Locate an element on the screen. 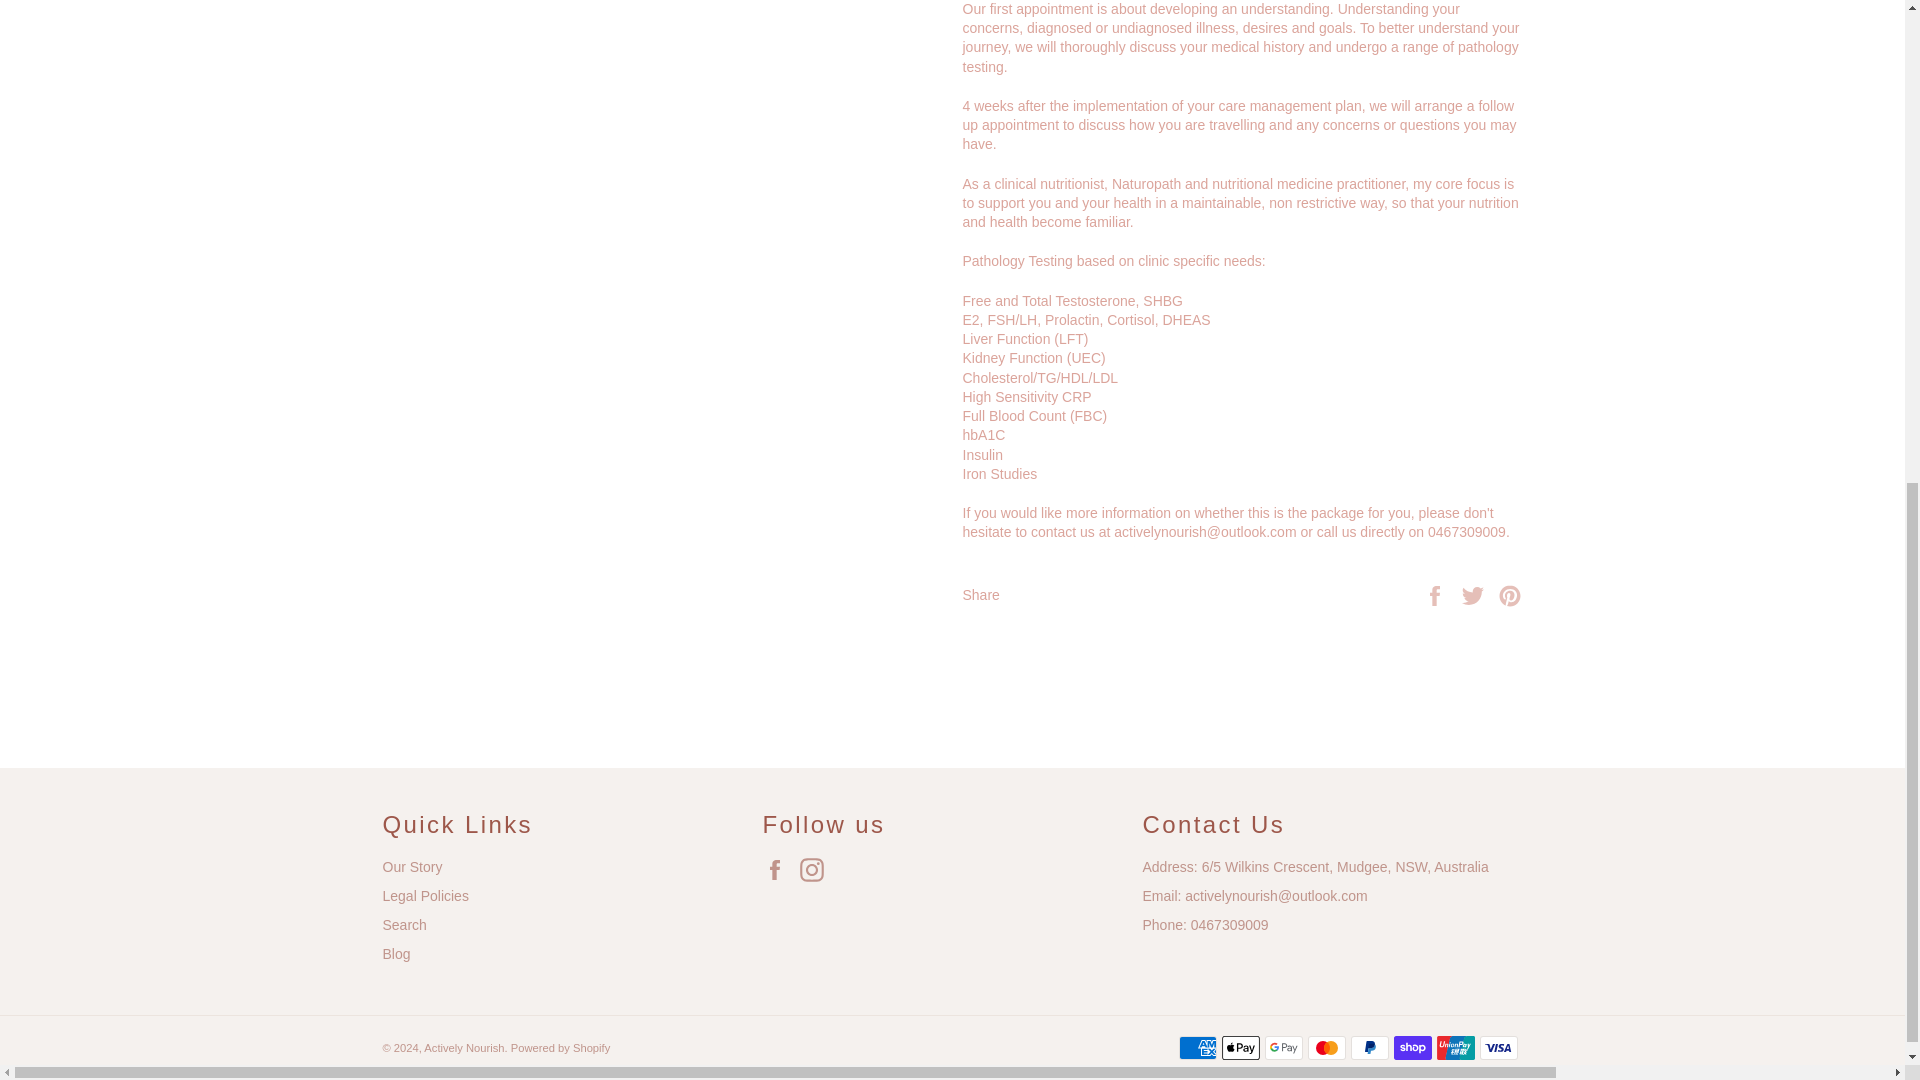 This screenshot has width=1920, height=1080. Actively Nourish on Facebook is located at coordinates (779, 870).